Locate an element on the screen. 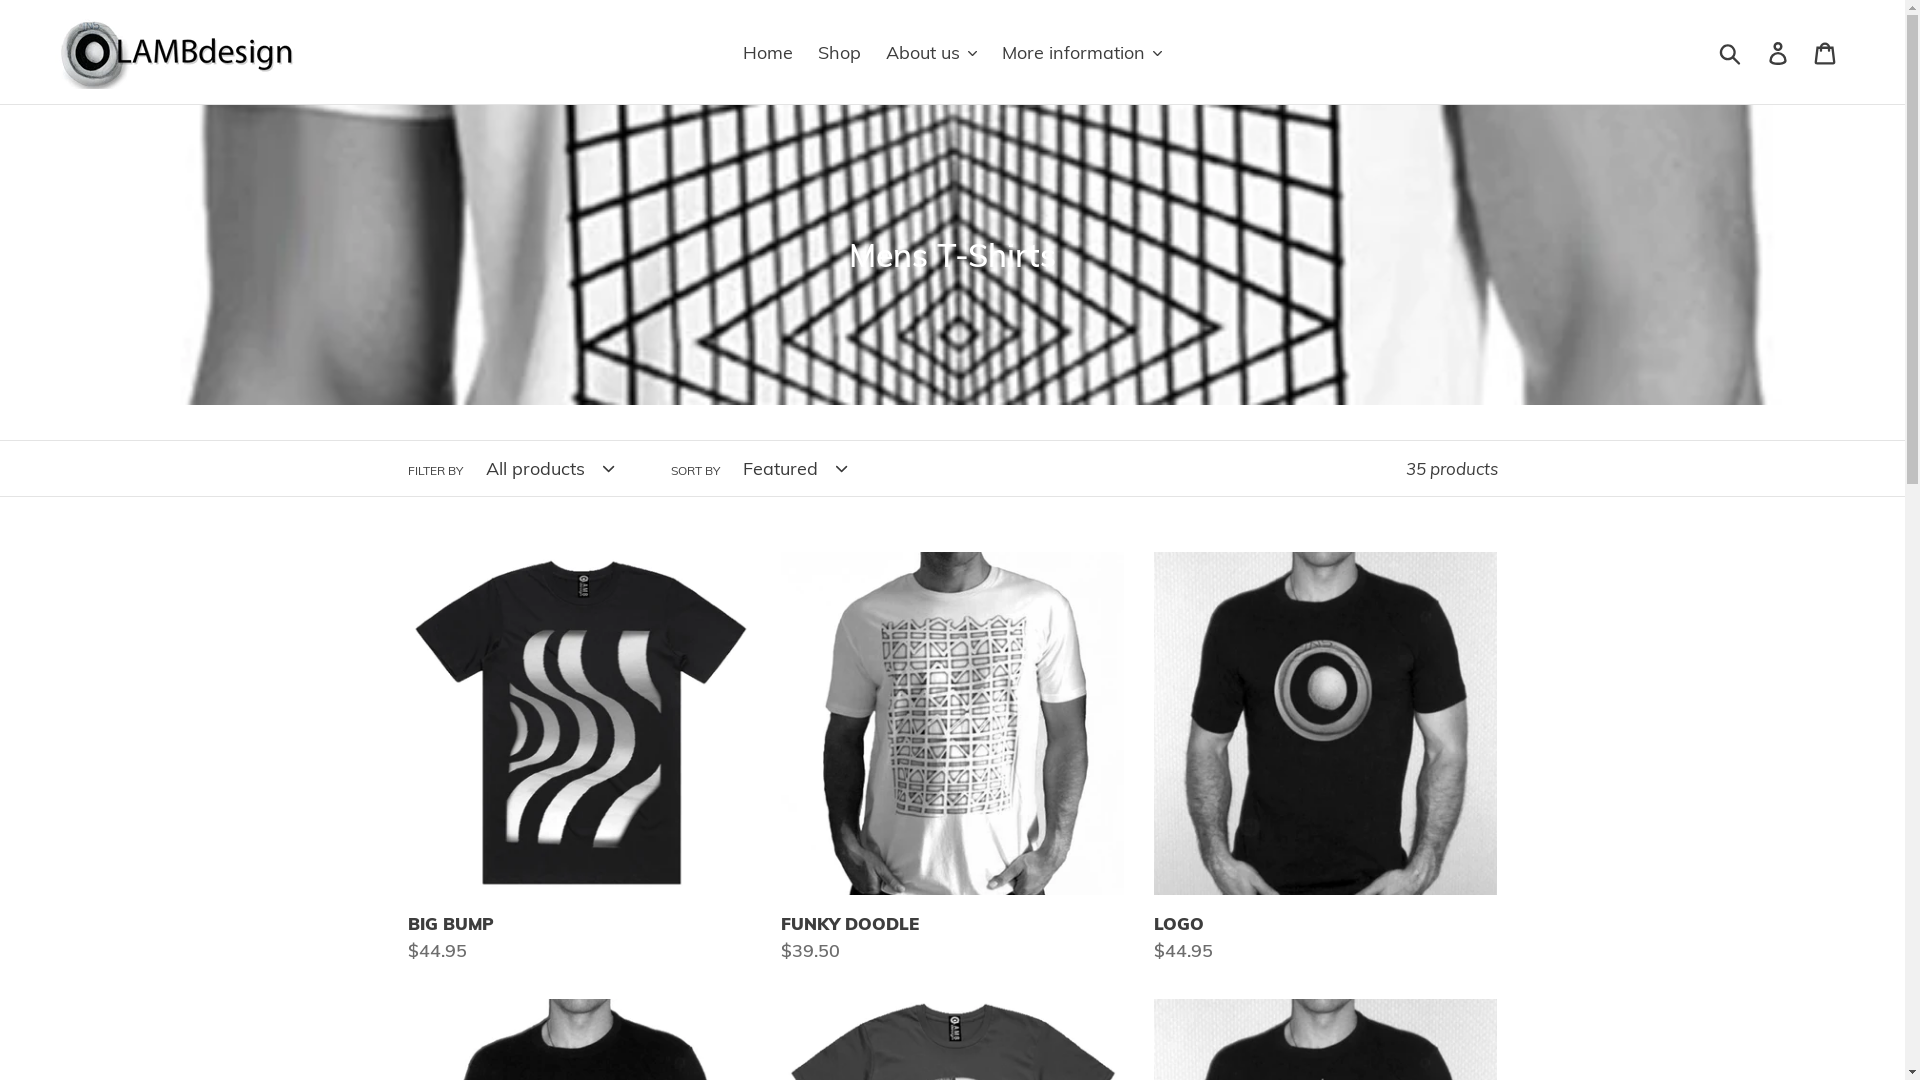 Image resolution: width=1920 pixels, height=1080 pixels. LOGO is located at coordinates (1326, 758).